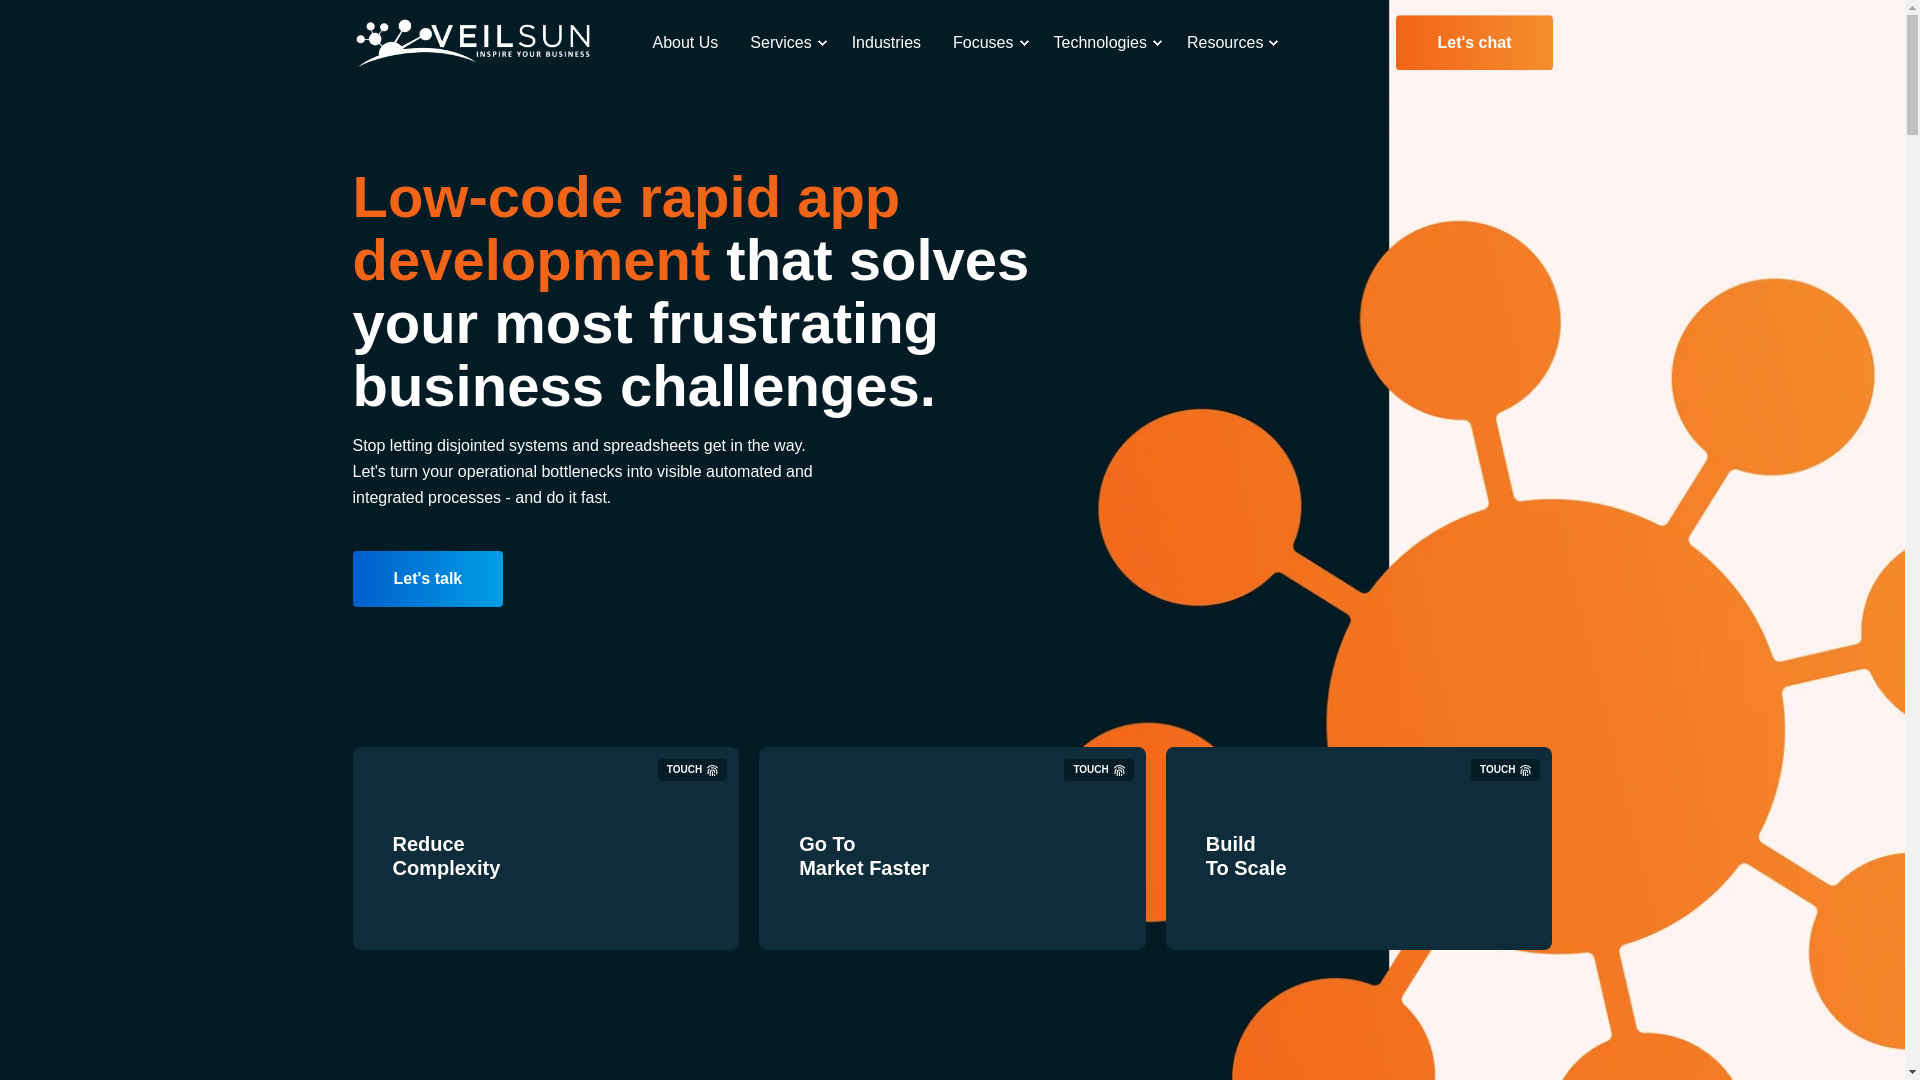  What do you see at coordinates (886, 43) in the screenshot?
I see `Industries` at bounding box center [886, 43].